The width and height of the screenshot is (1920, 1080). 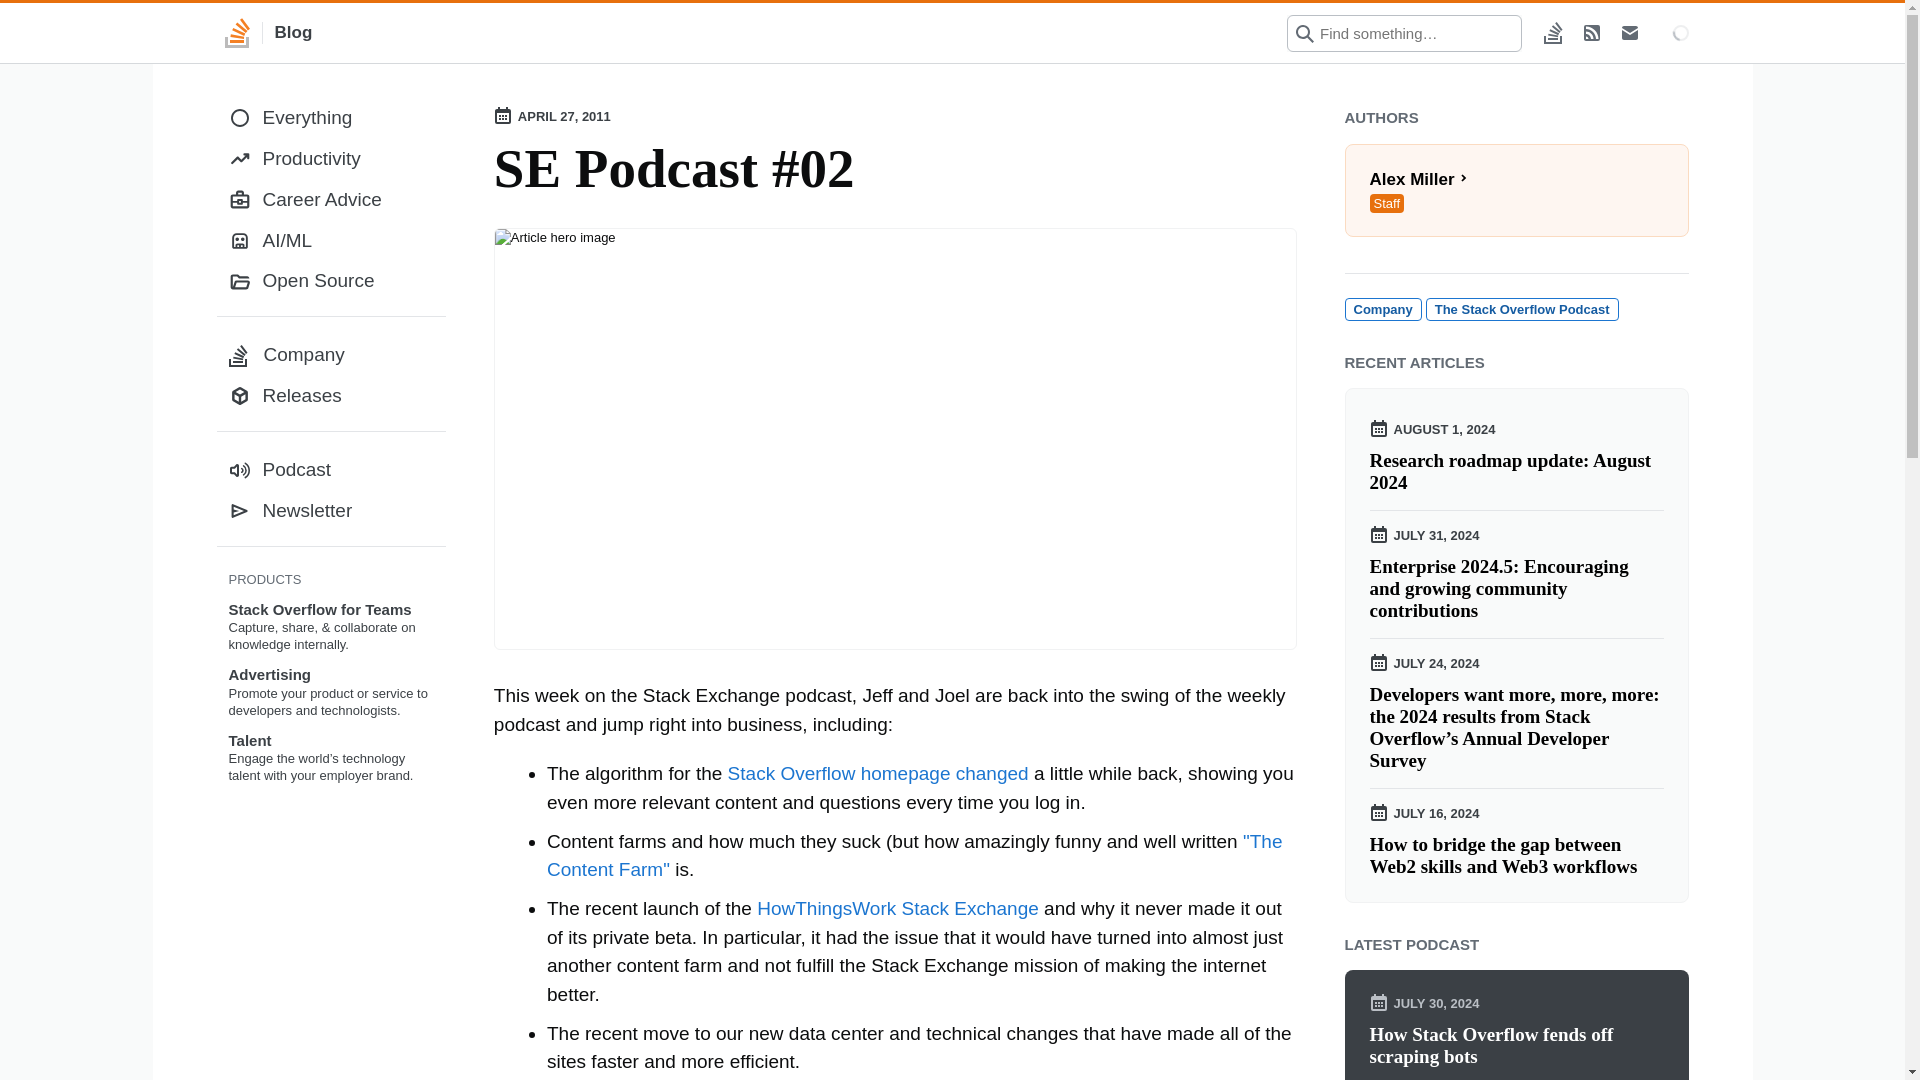 I want to click on Stack Overflow homepage changed, so click(x=1517, y=856).